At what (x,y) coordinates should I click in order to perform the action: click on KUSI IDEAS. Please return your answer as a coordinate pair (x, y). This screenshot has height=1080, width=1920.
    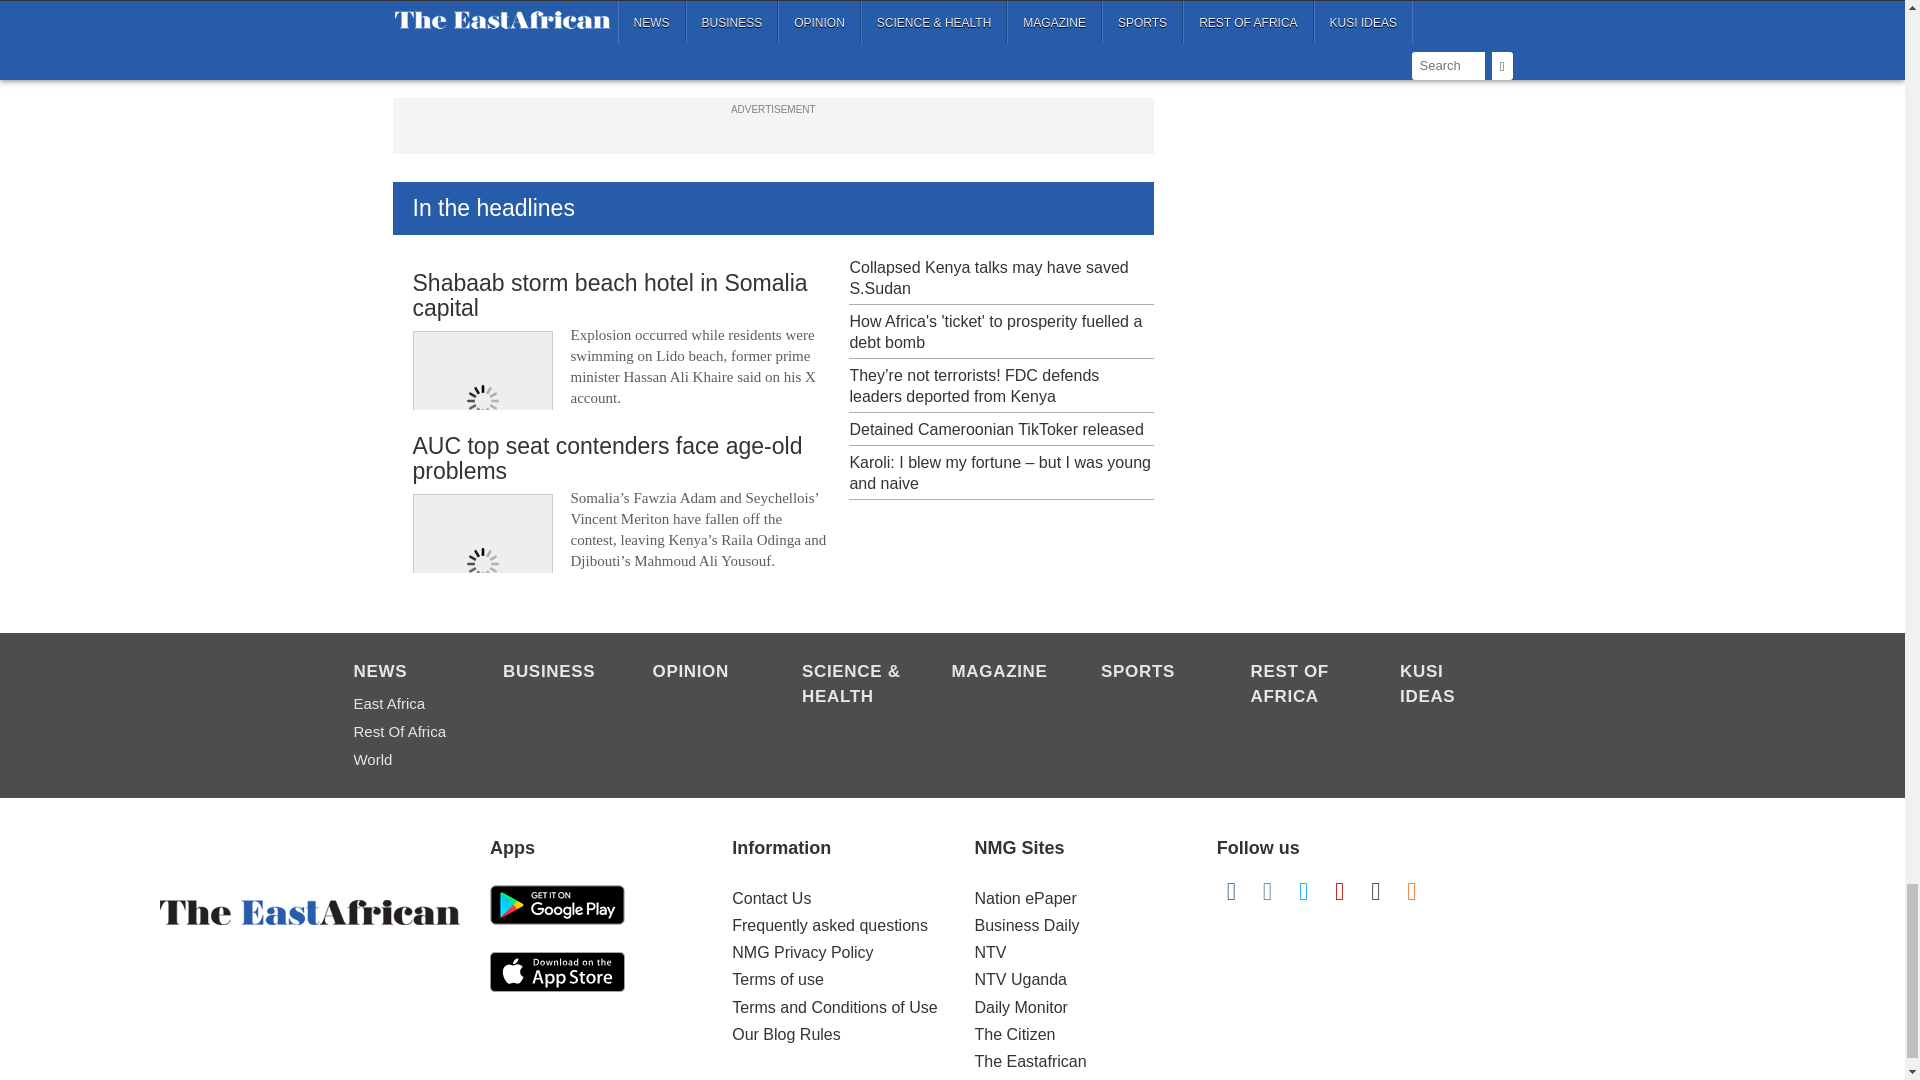
    Looking at the image, I should click on (1450, 685).